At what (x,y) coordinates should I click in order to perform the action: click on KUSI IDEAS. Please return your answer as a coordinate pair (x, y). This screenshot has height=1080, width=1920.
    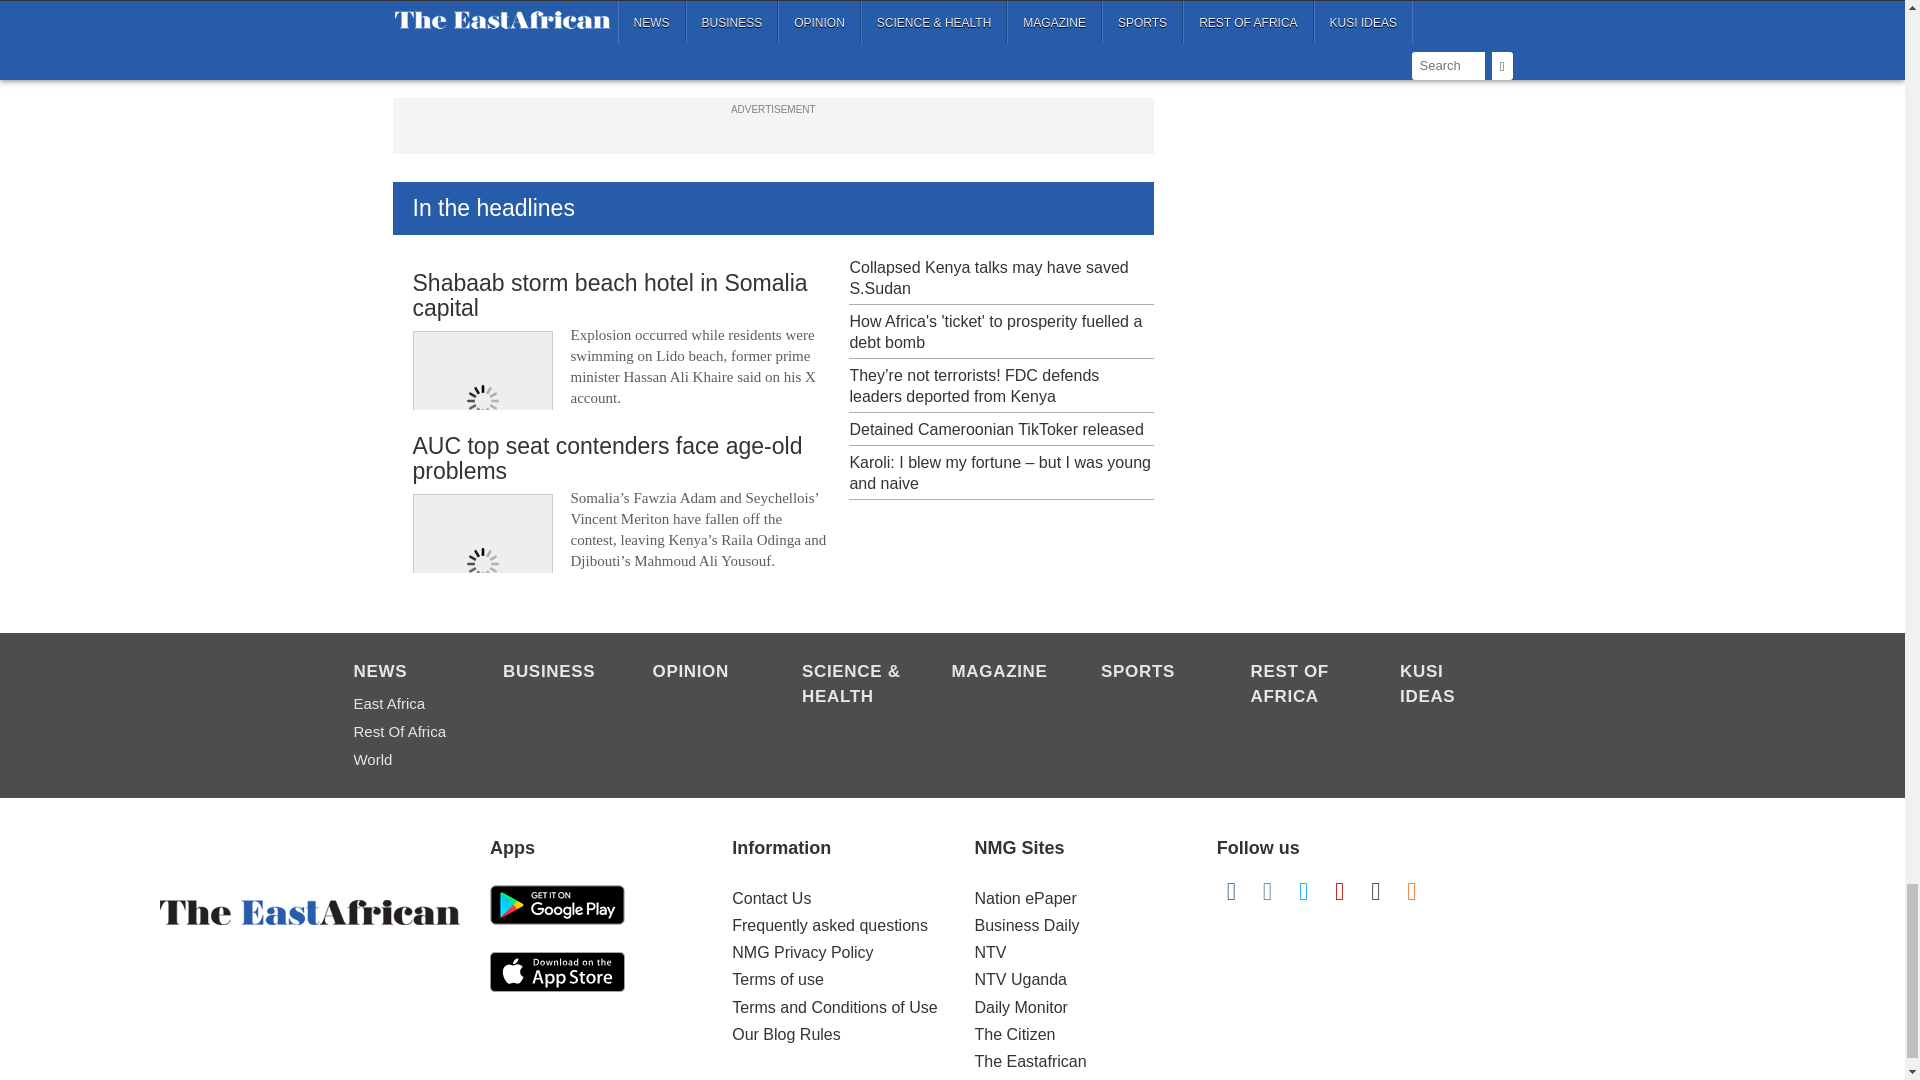
    Looking at the image, I should click on (1450, 685).